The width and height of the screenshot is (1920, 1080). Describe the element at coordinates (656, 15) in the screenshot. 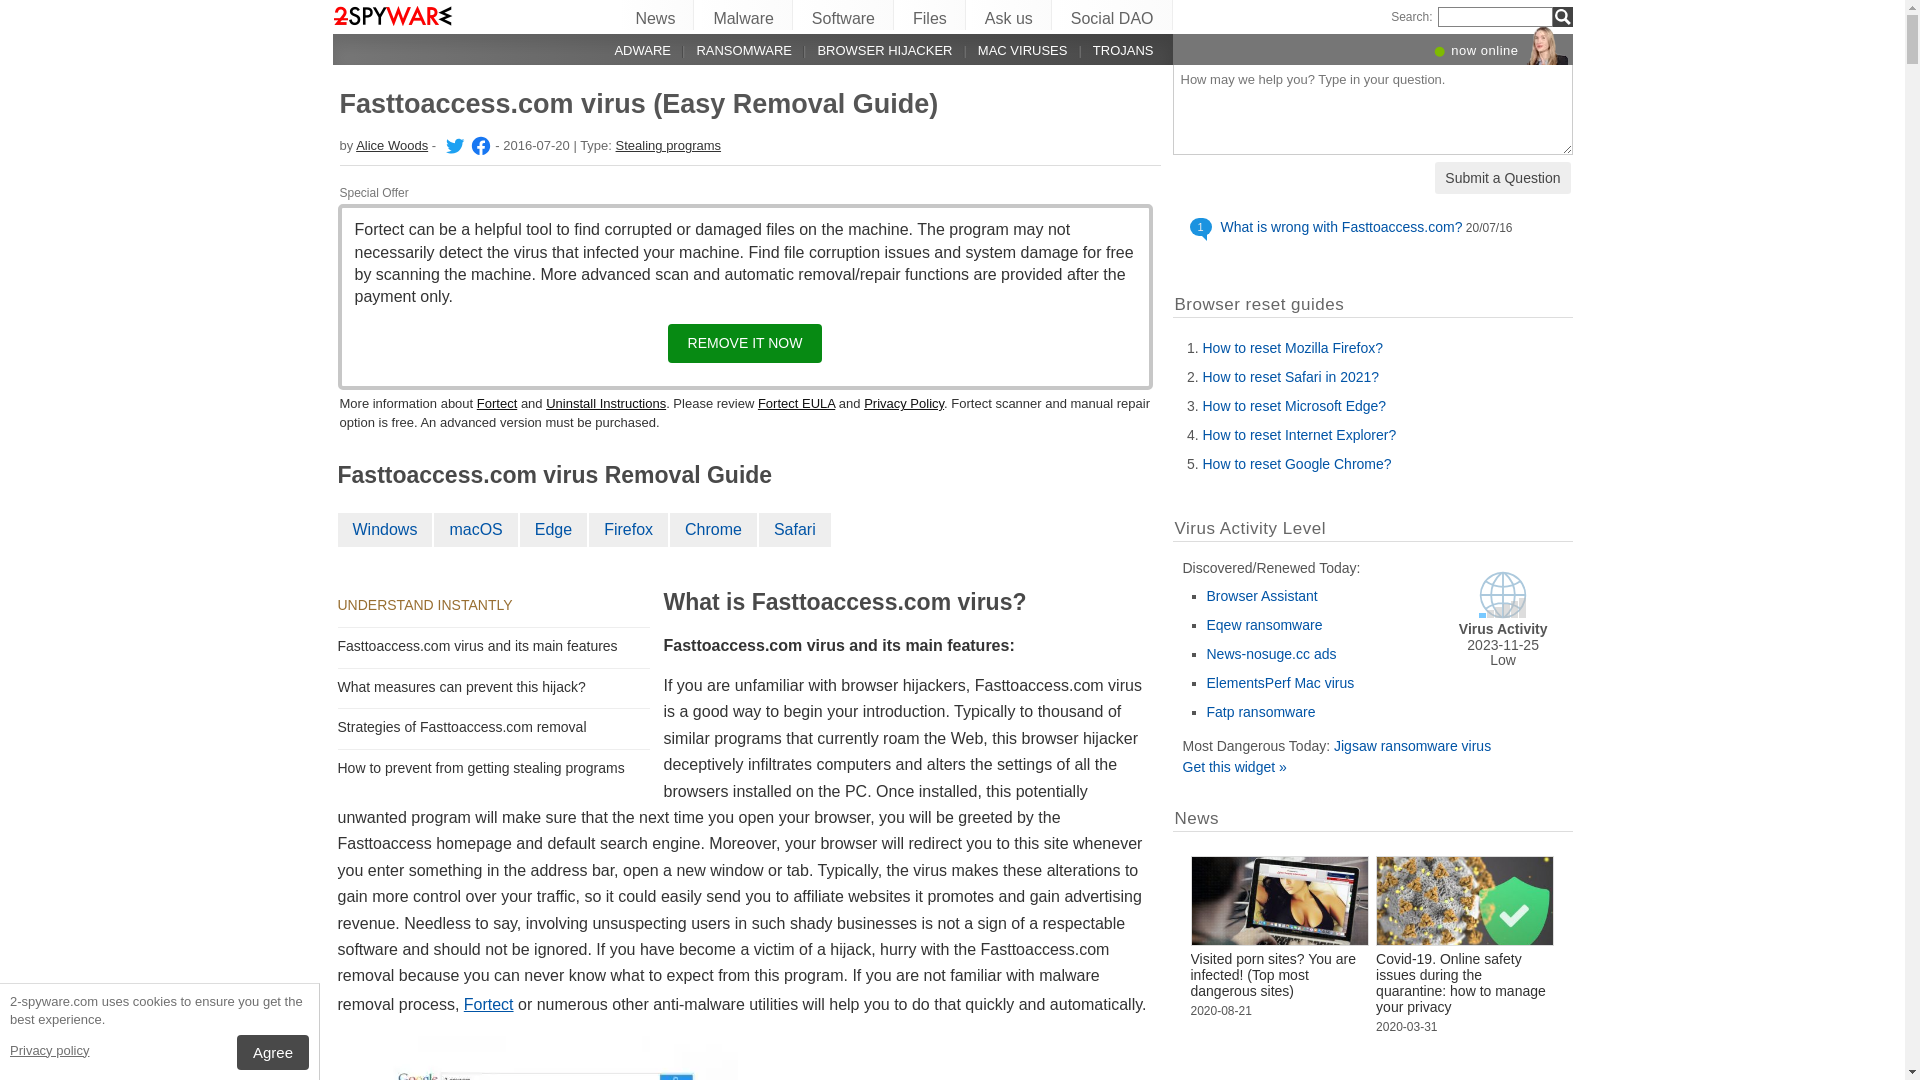

I see `News` at that location.